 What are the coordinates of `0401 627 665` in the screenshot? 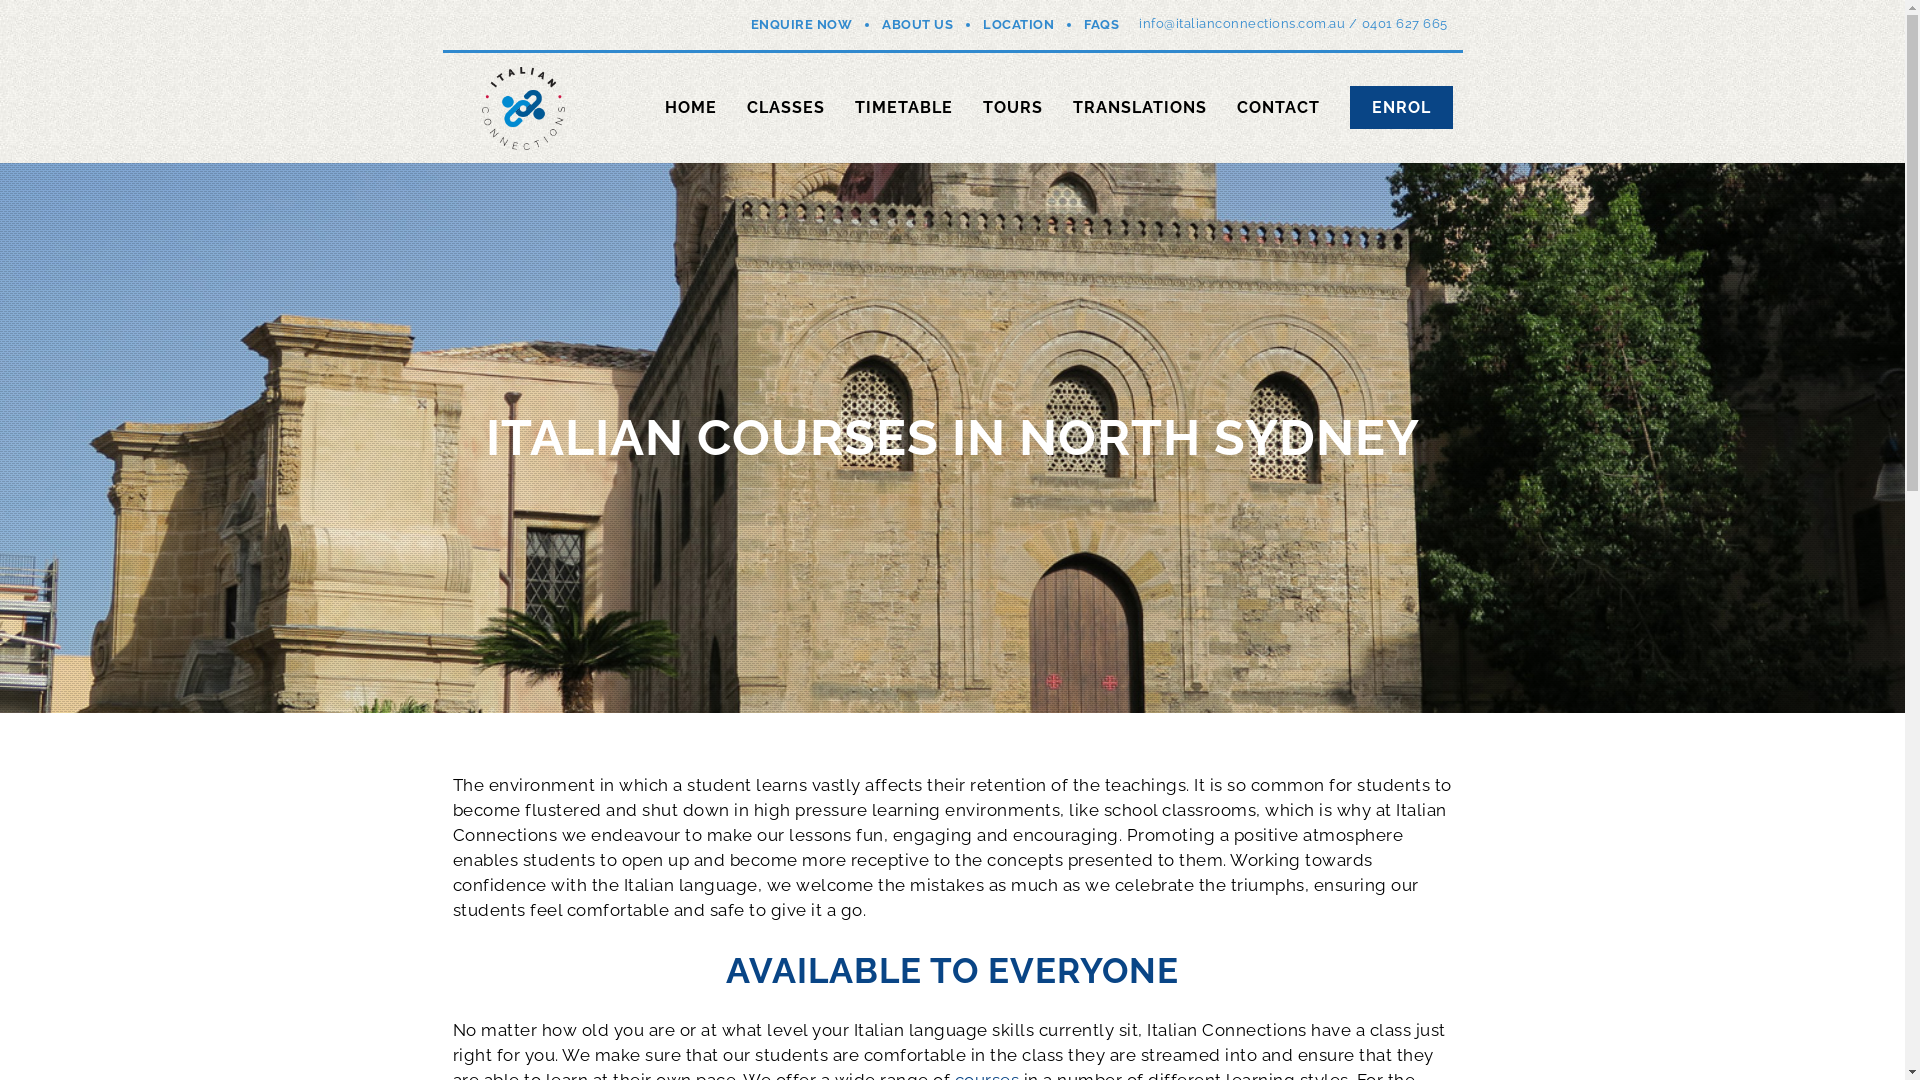 It's located at (1405, 24).